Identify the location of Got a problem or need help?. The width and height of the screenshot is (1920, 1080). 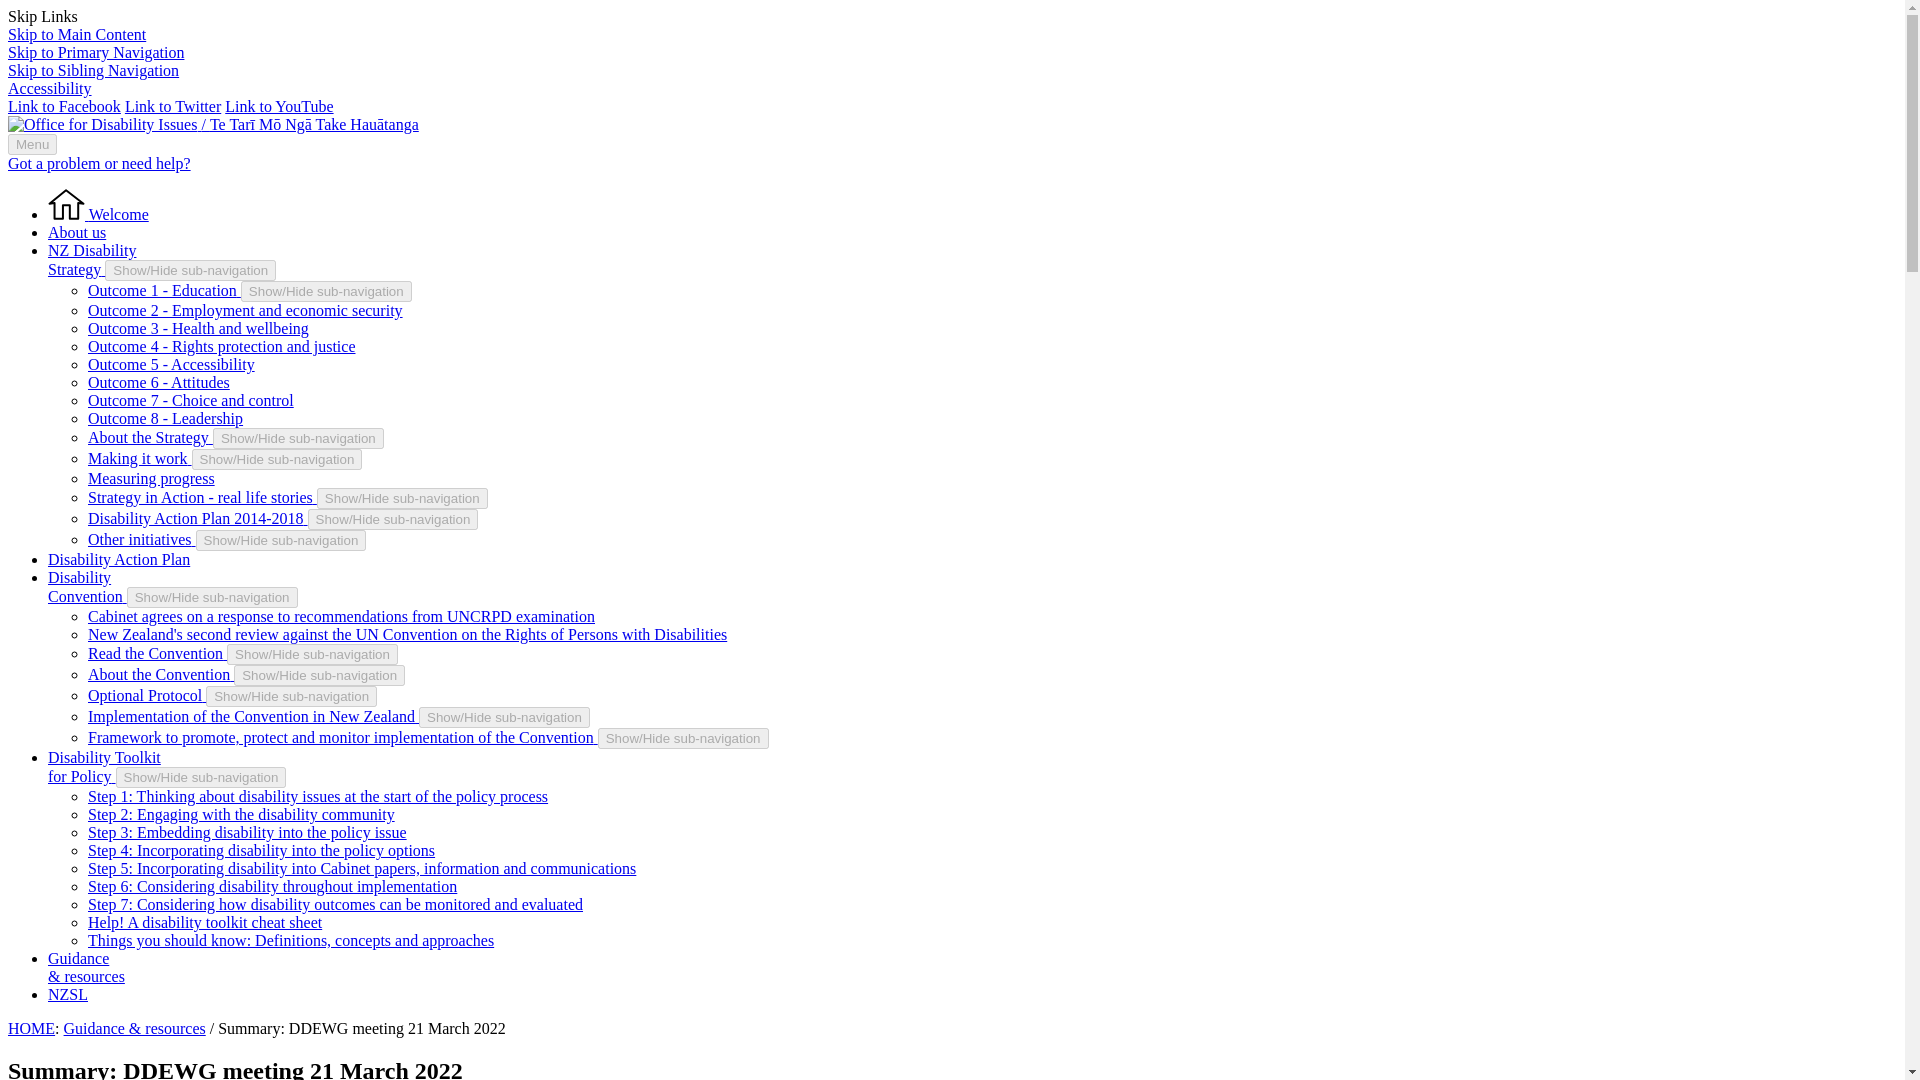
(92, 259).